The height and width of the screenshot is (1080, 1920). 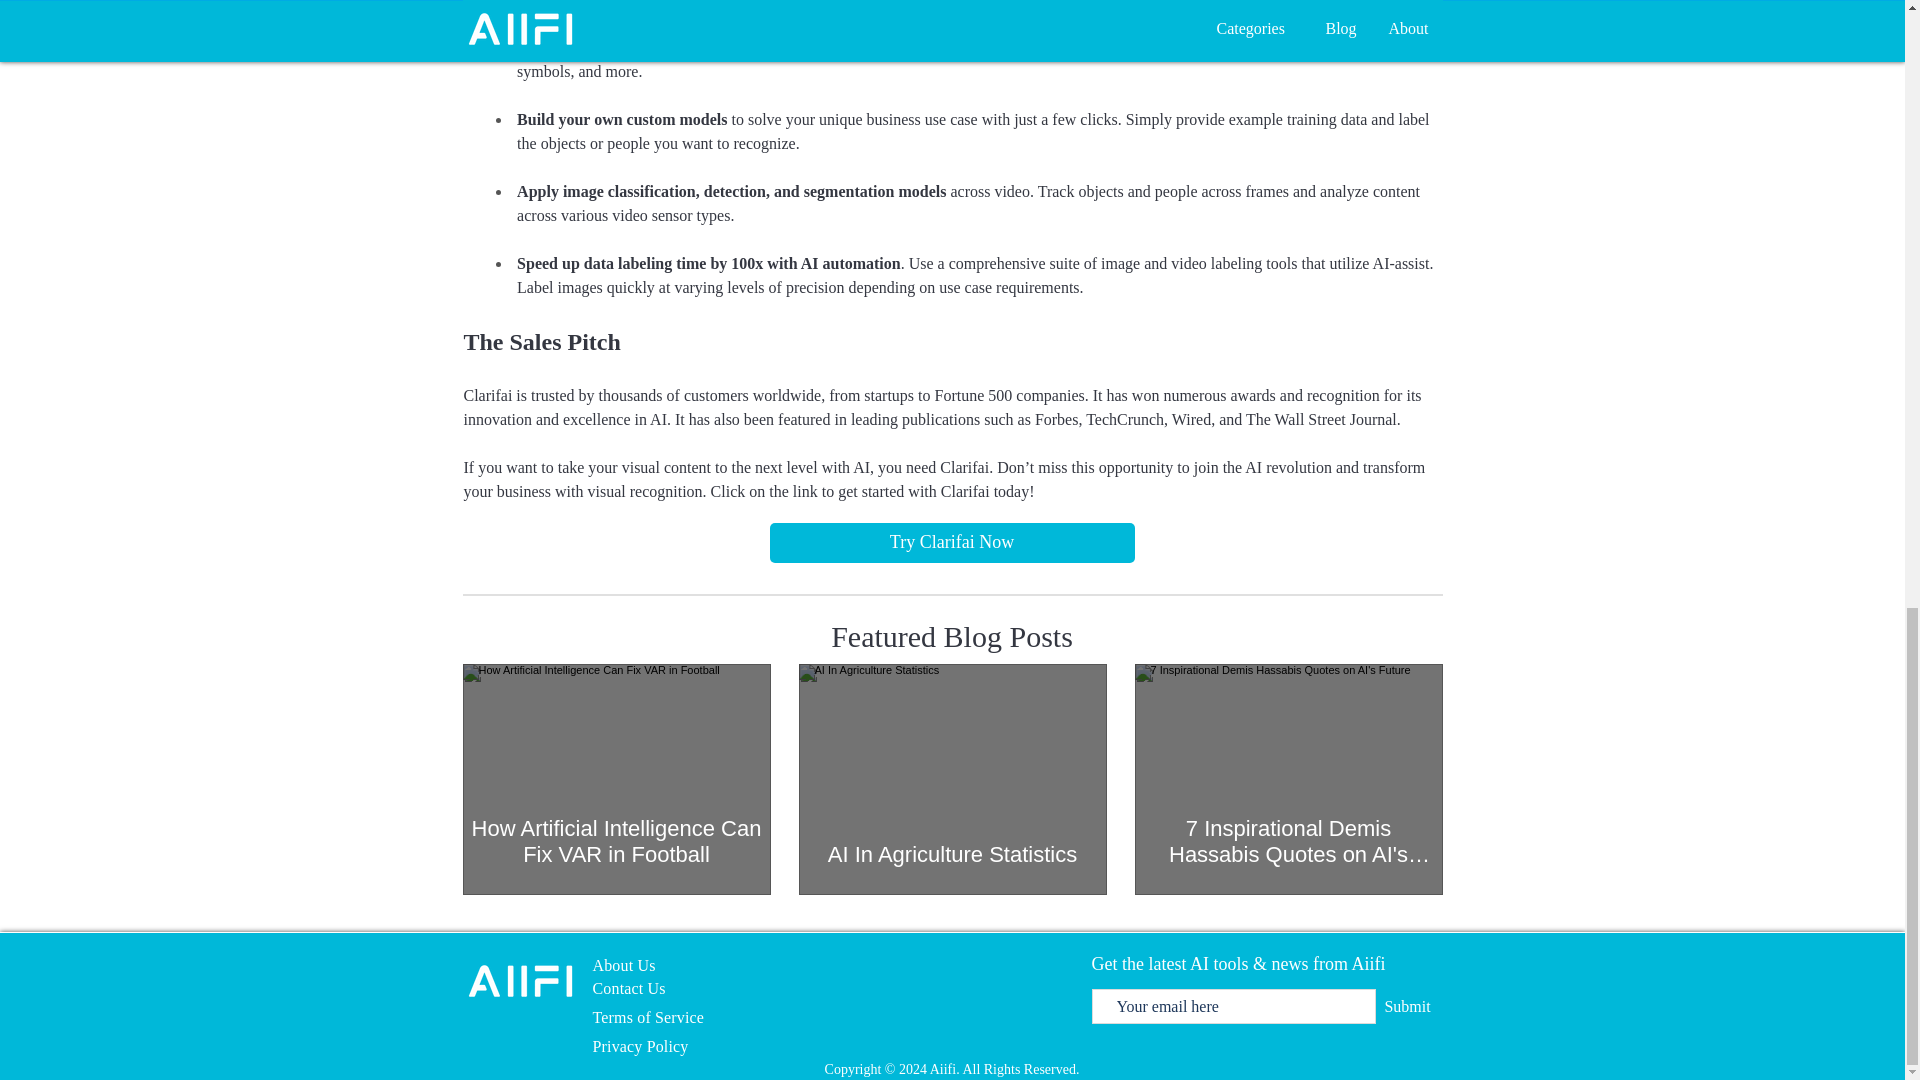 What do you see at coordinates (648, 1017) in the screenshot?
I see `Terms of Service` at bounding box center [648, 1017].